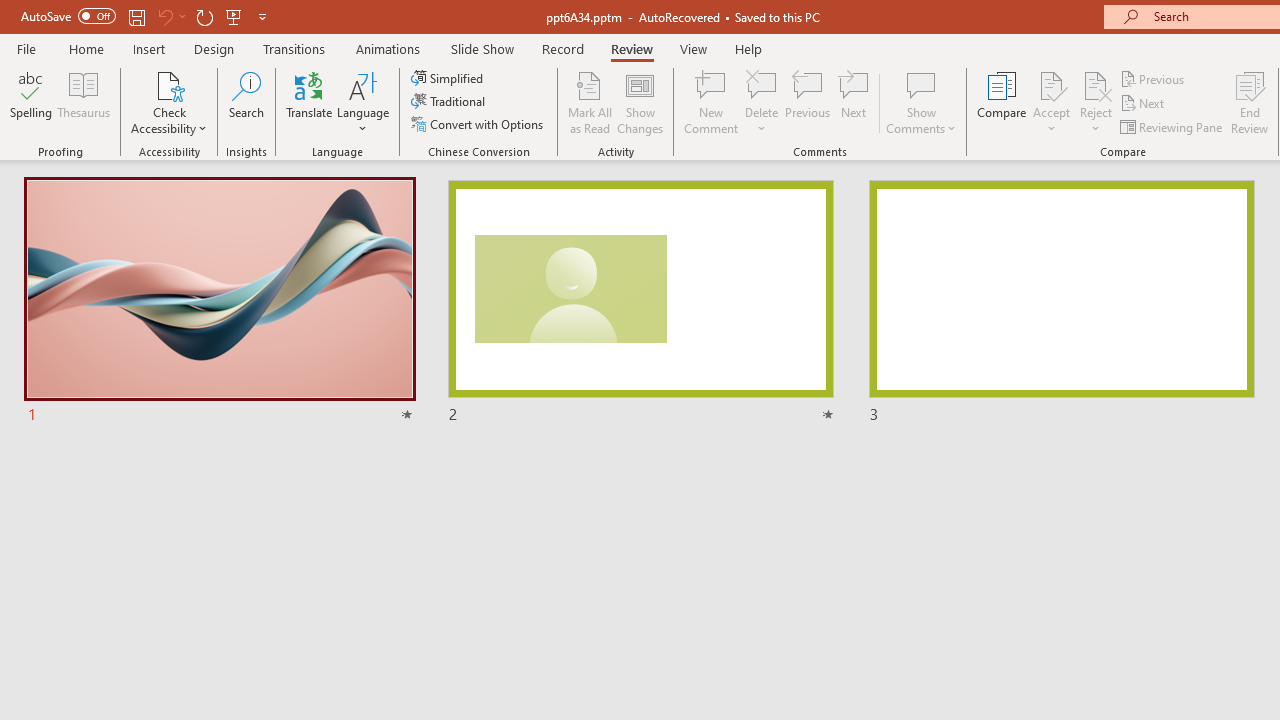  I want to click on Customize Quick Access Toolbar, so click(262, 16).